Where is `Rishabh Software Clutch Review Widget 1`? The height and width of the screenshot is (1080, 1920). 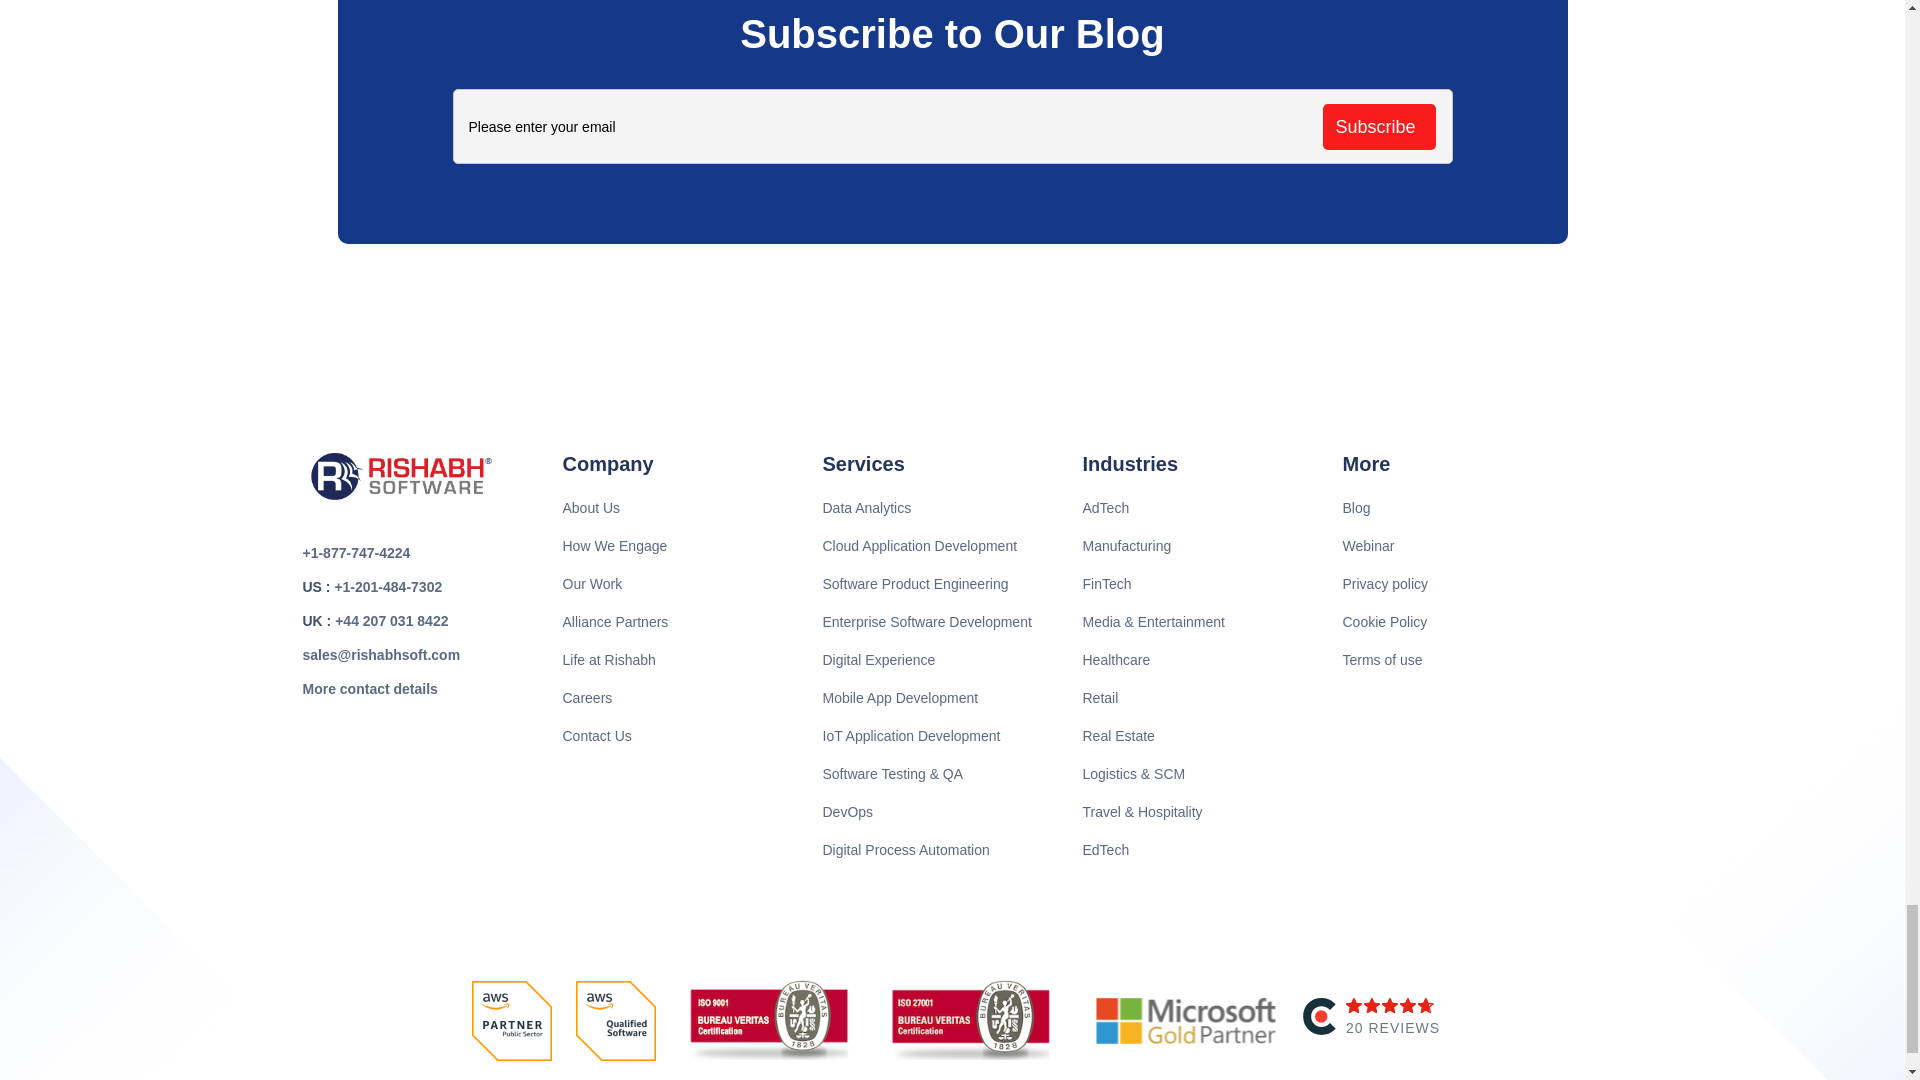 Rishabh Software Clutch Review Widget 1 is located at coordinates (1373, 1022).